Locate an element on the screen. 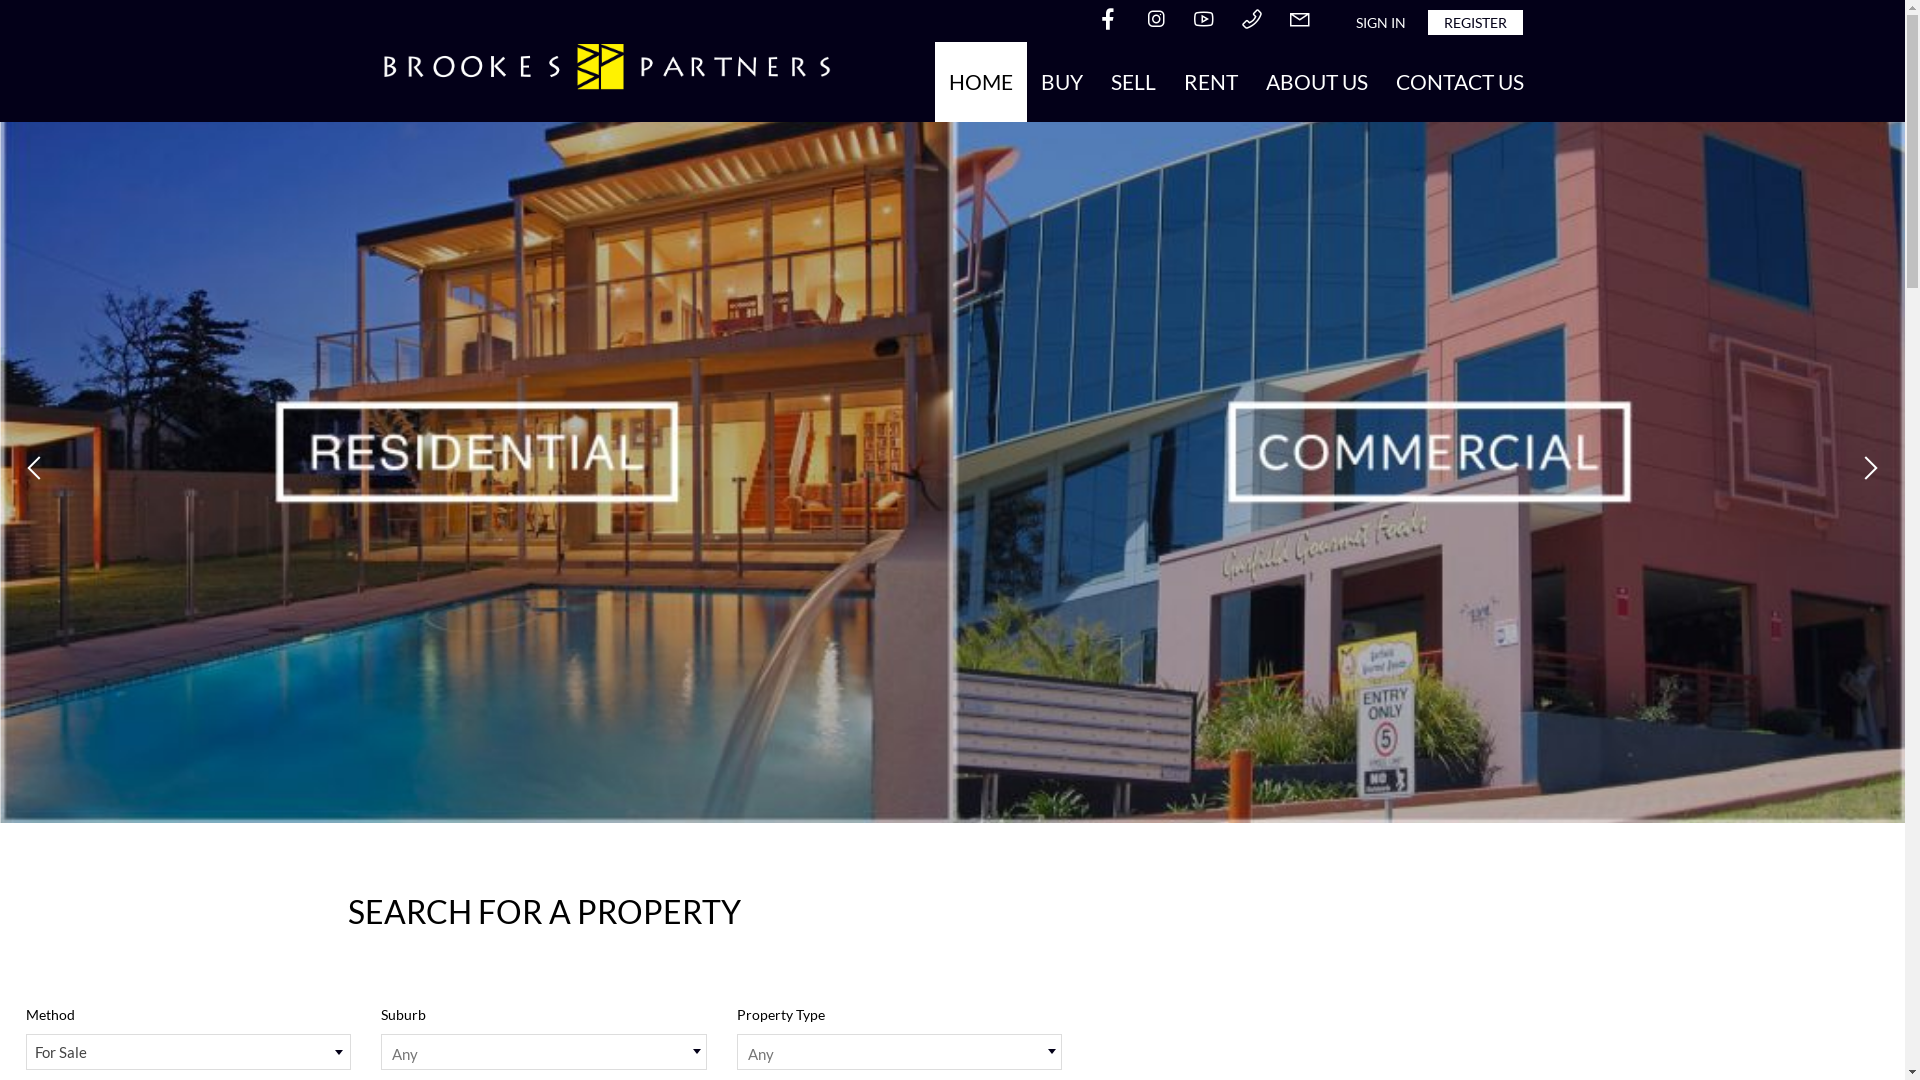  BUY is located at coordinates (1061, 82).